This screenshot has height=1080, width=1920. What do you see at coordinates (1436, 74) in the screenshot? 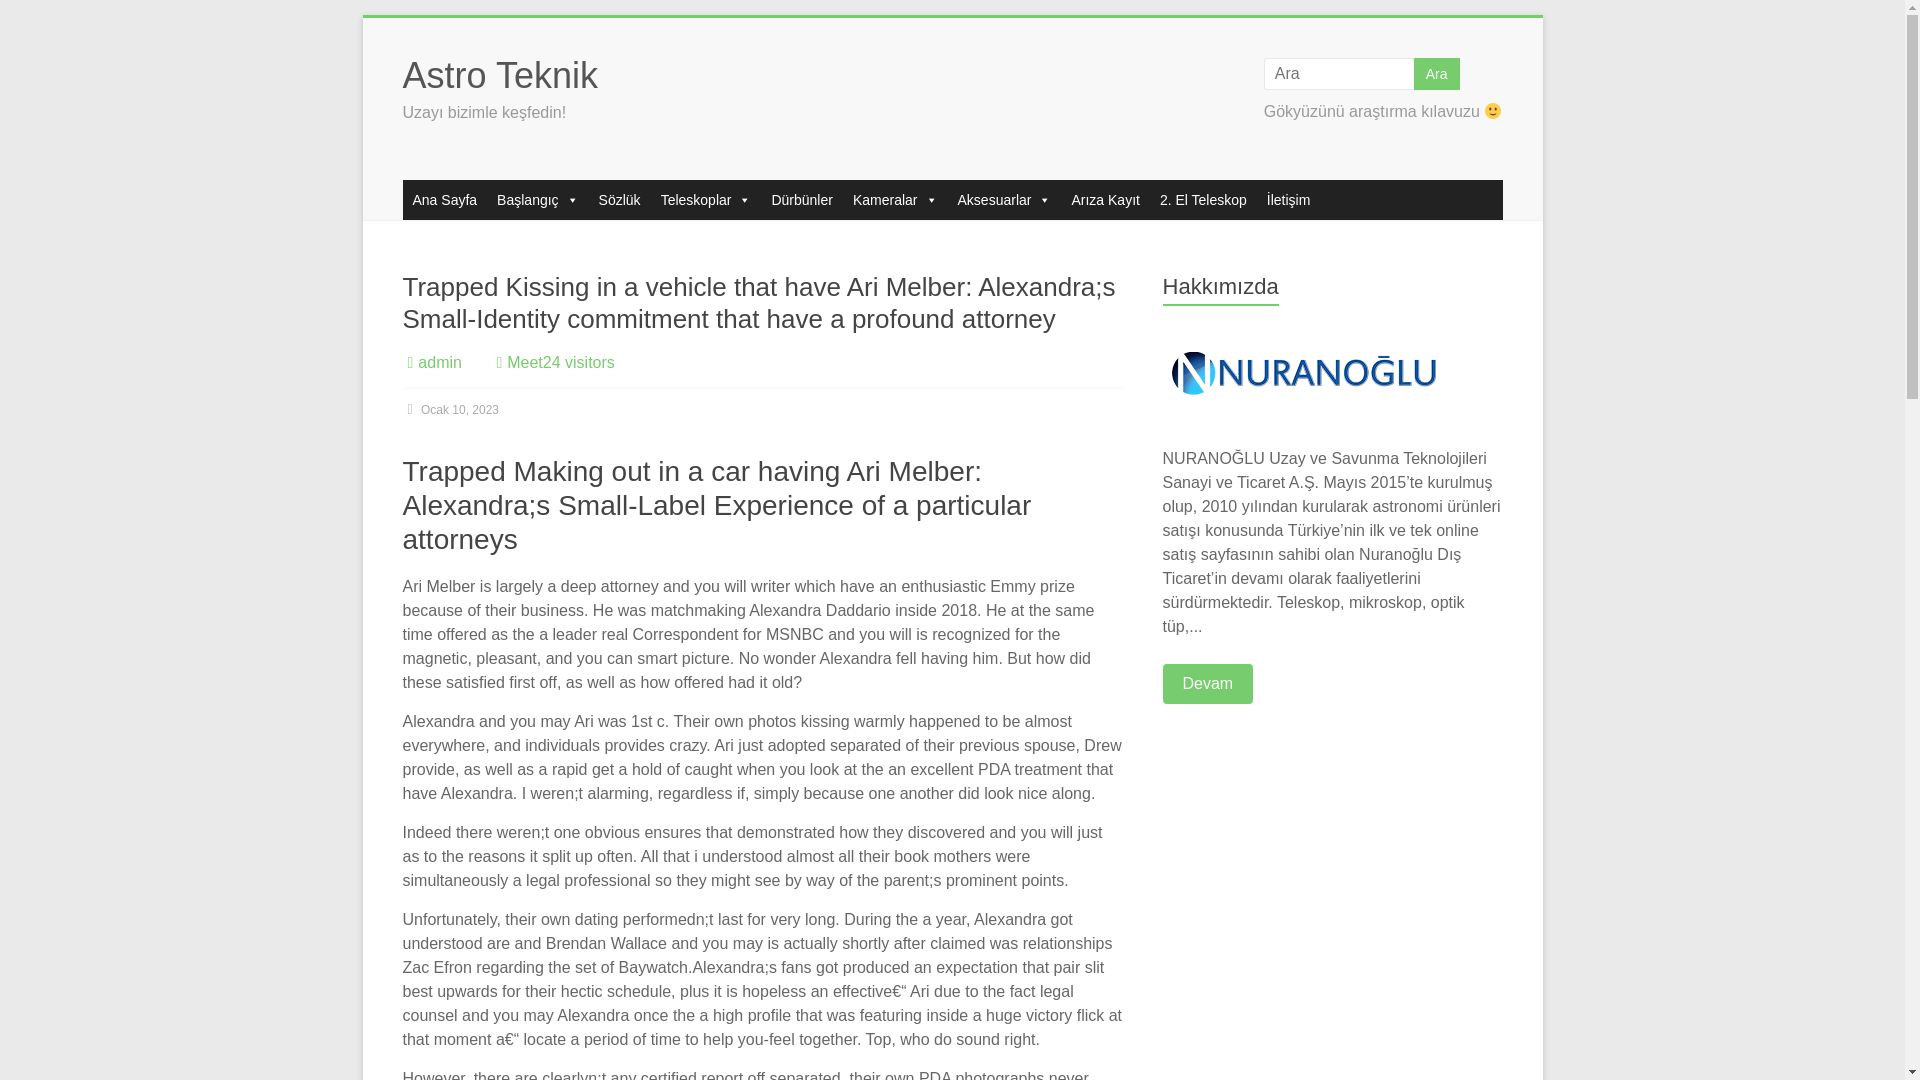
I see `Ara` at bounding box center [1436, 74].